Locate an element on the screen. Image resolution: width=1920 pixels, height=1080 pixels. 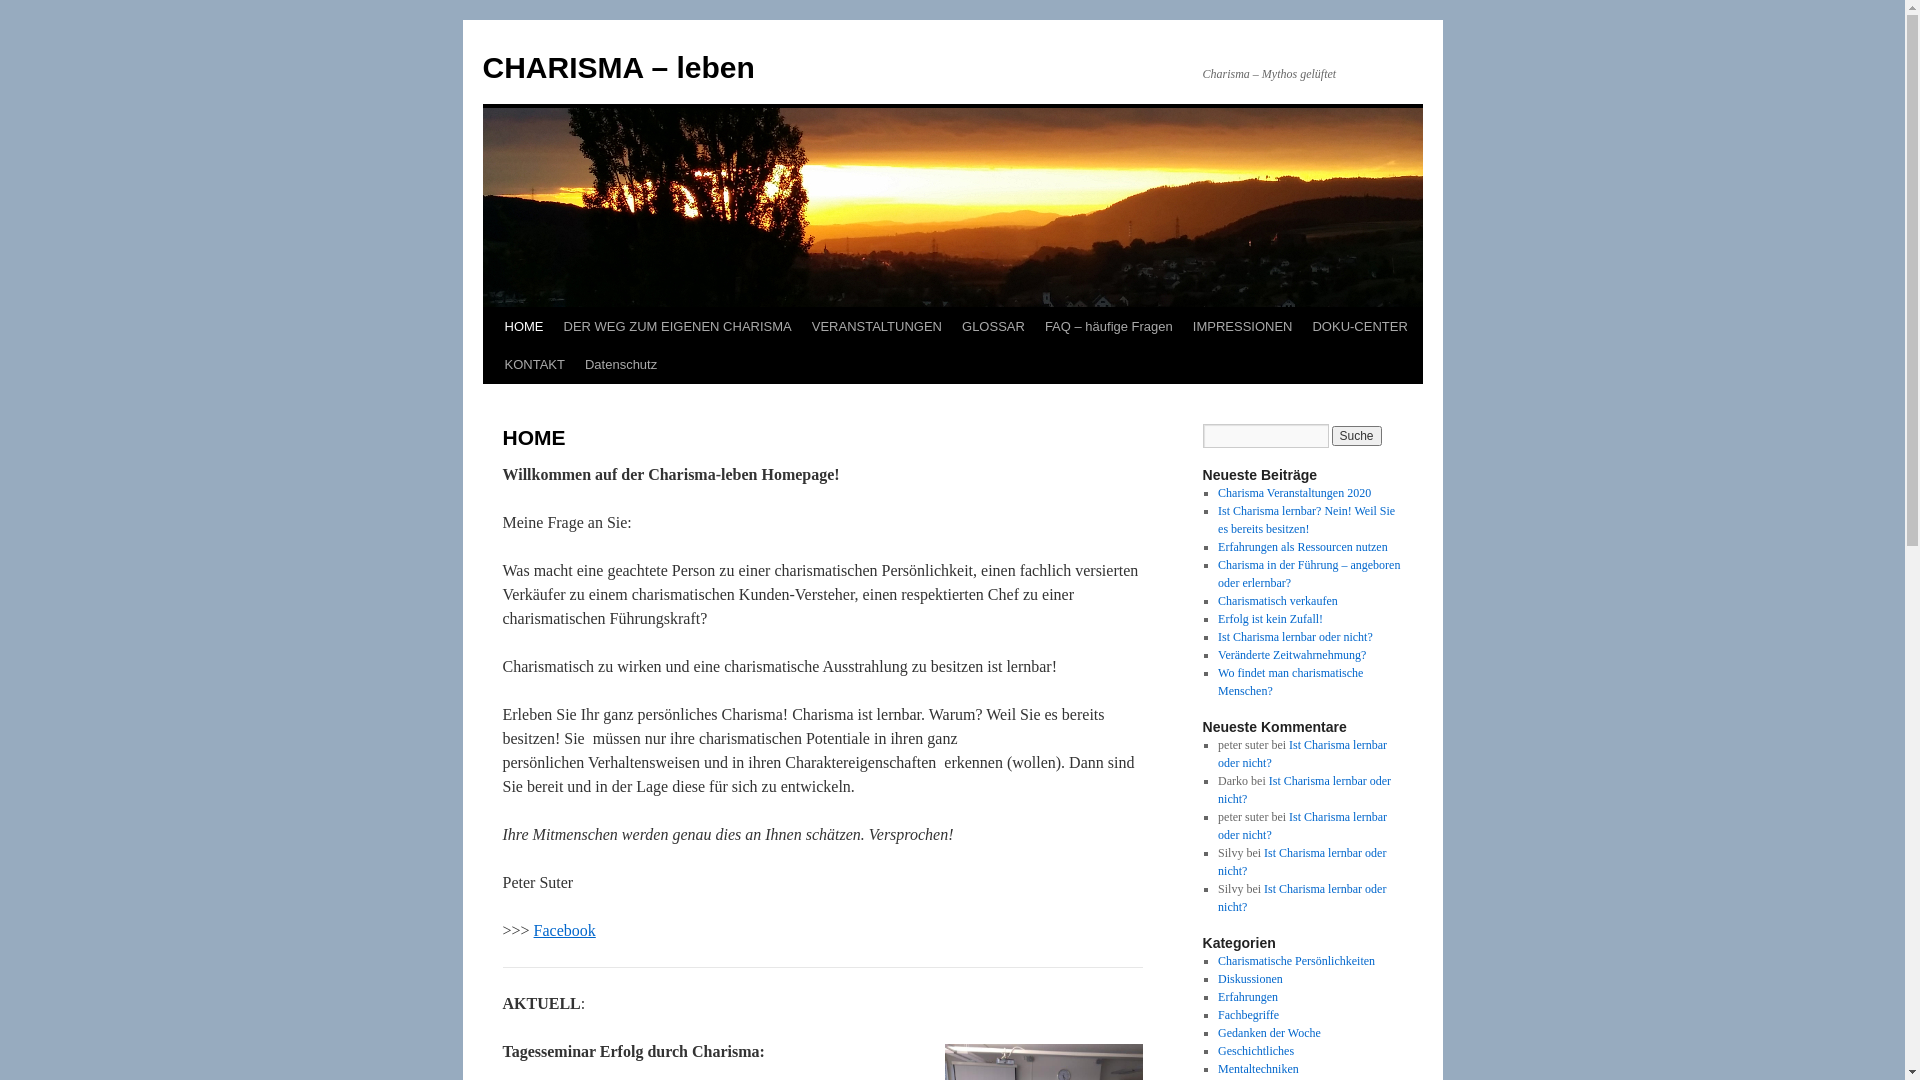
Erfahrungen is located at coordinates (1248, 997).